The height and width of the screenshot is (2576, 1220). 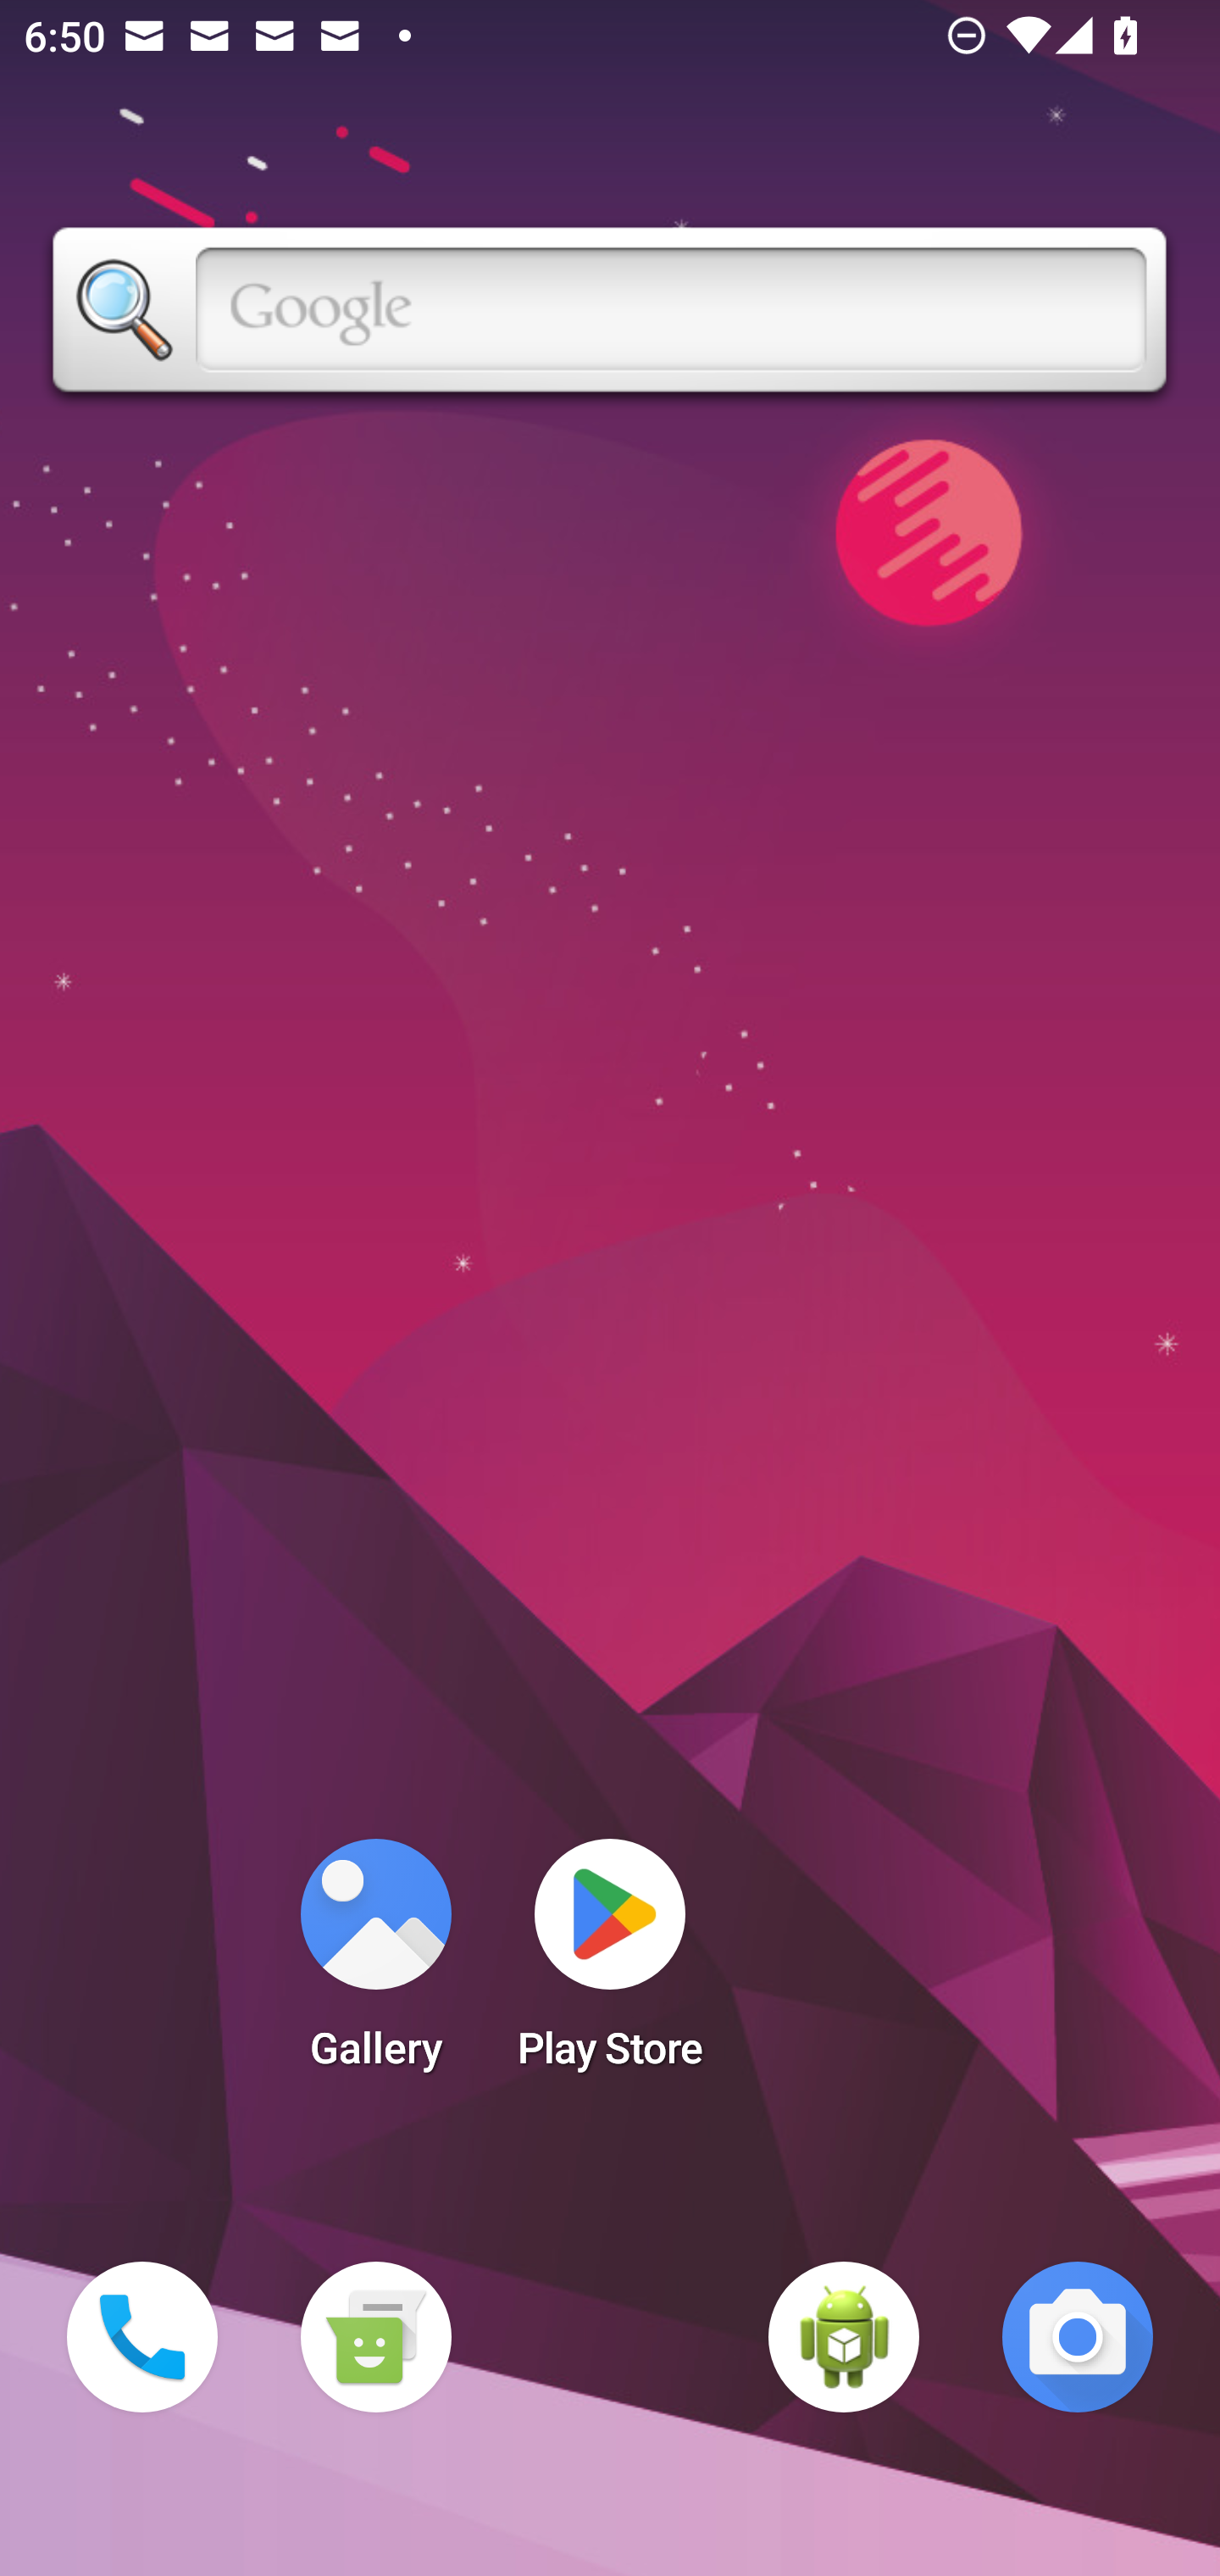 I want to click on Camera, so click(x=1078, y=2337).